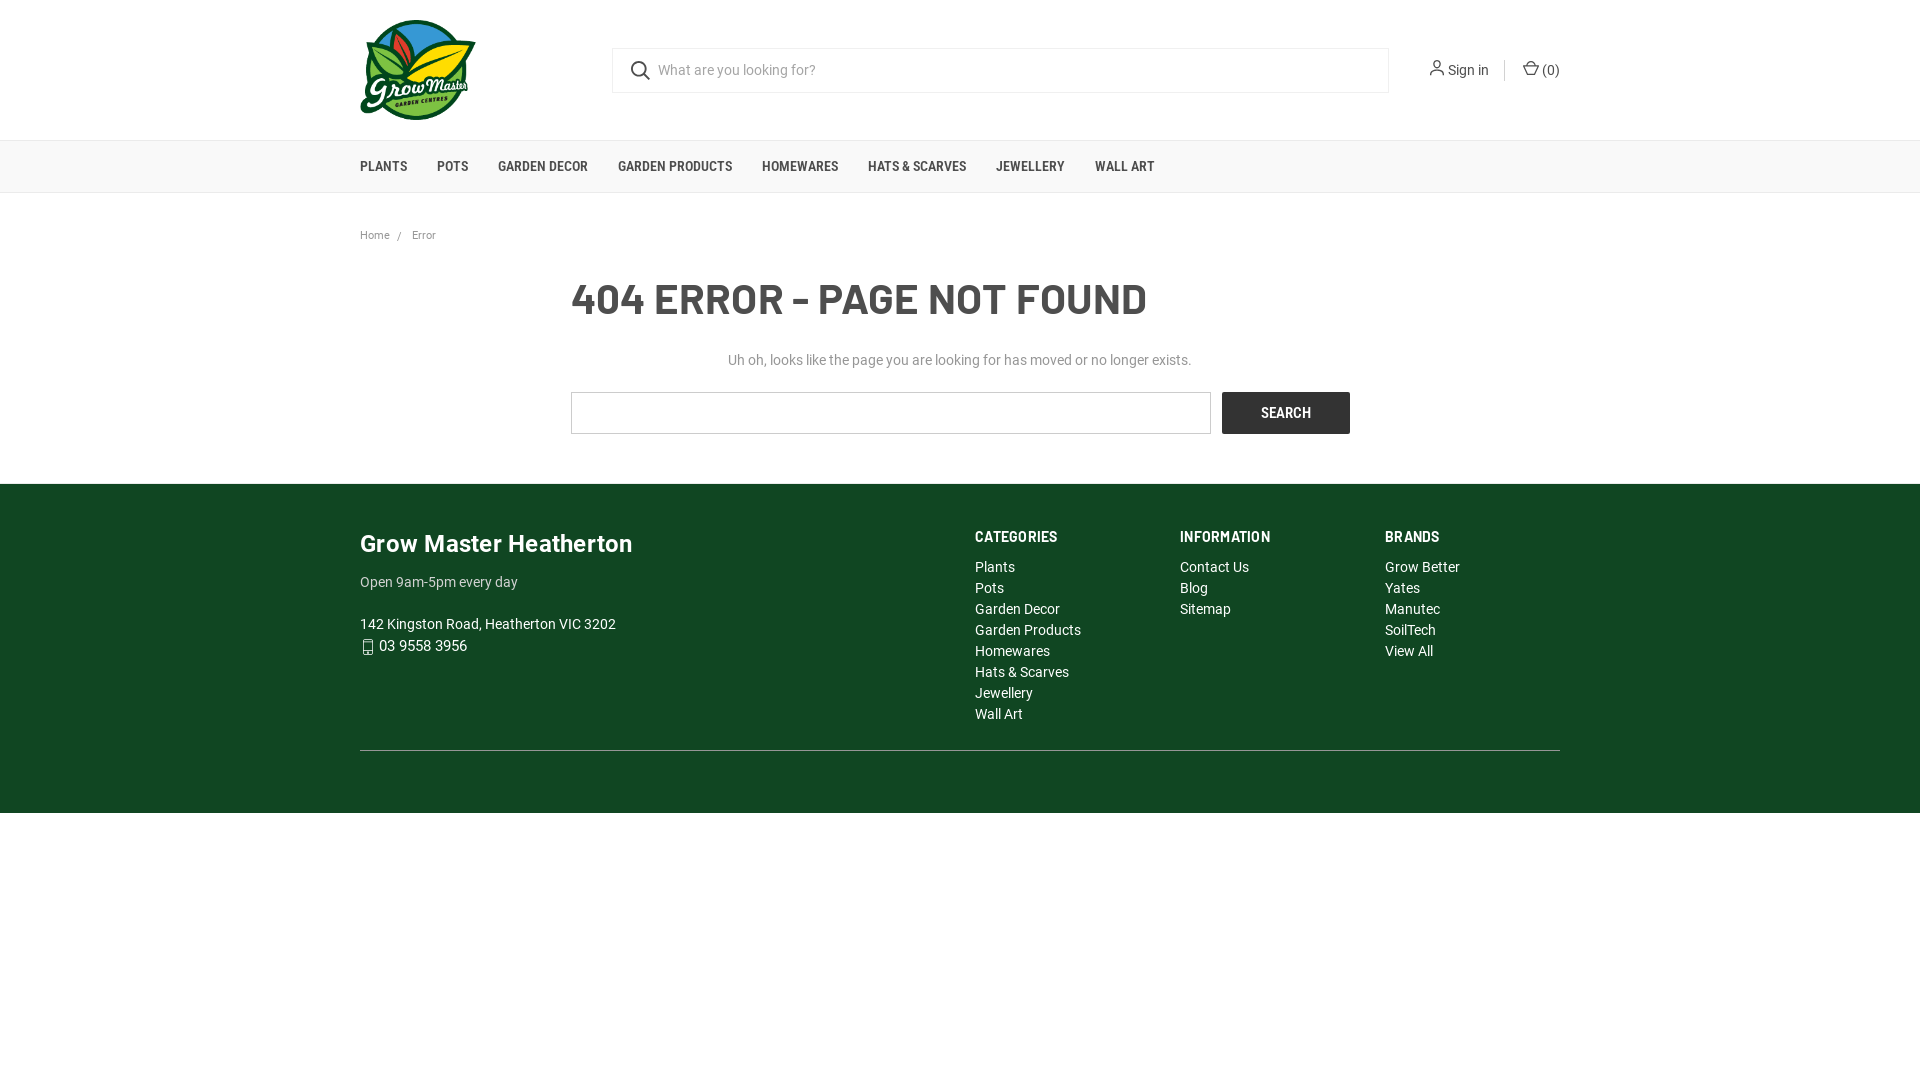 This screenshot has width=1920, height=1080. What do you see at coordinates (1214, 567) in the screenshot?
I see `Contact Us` at bounding box center [1214, 567].